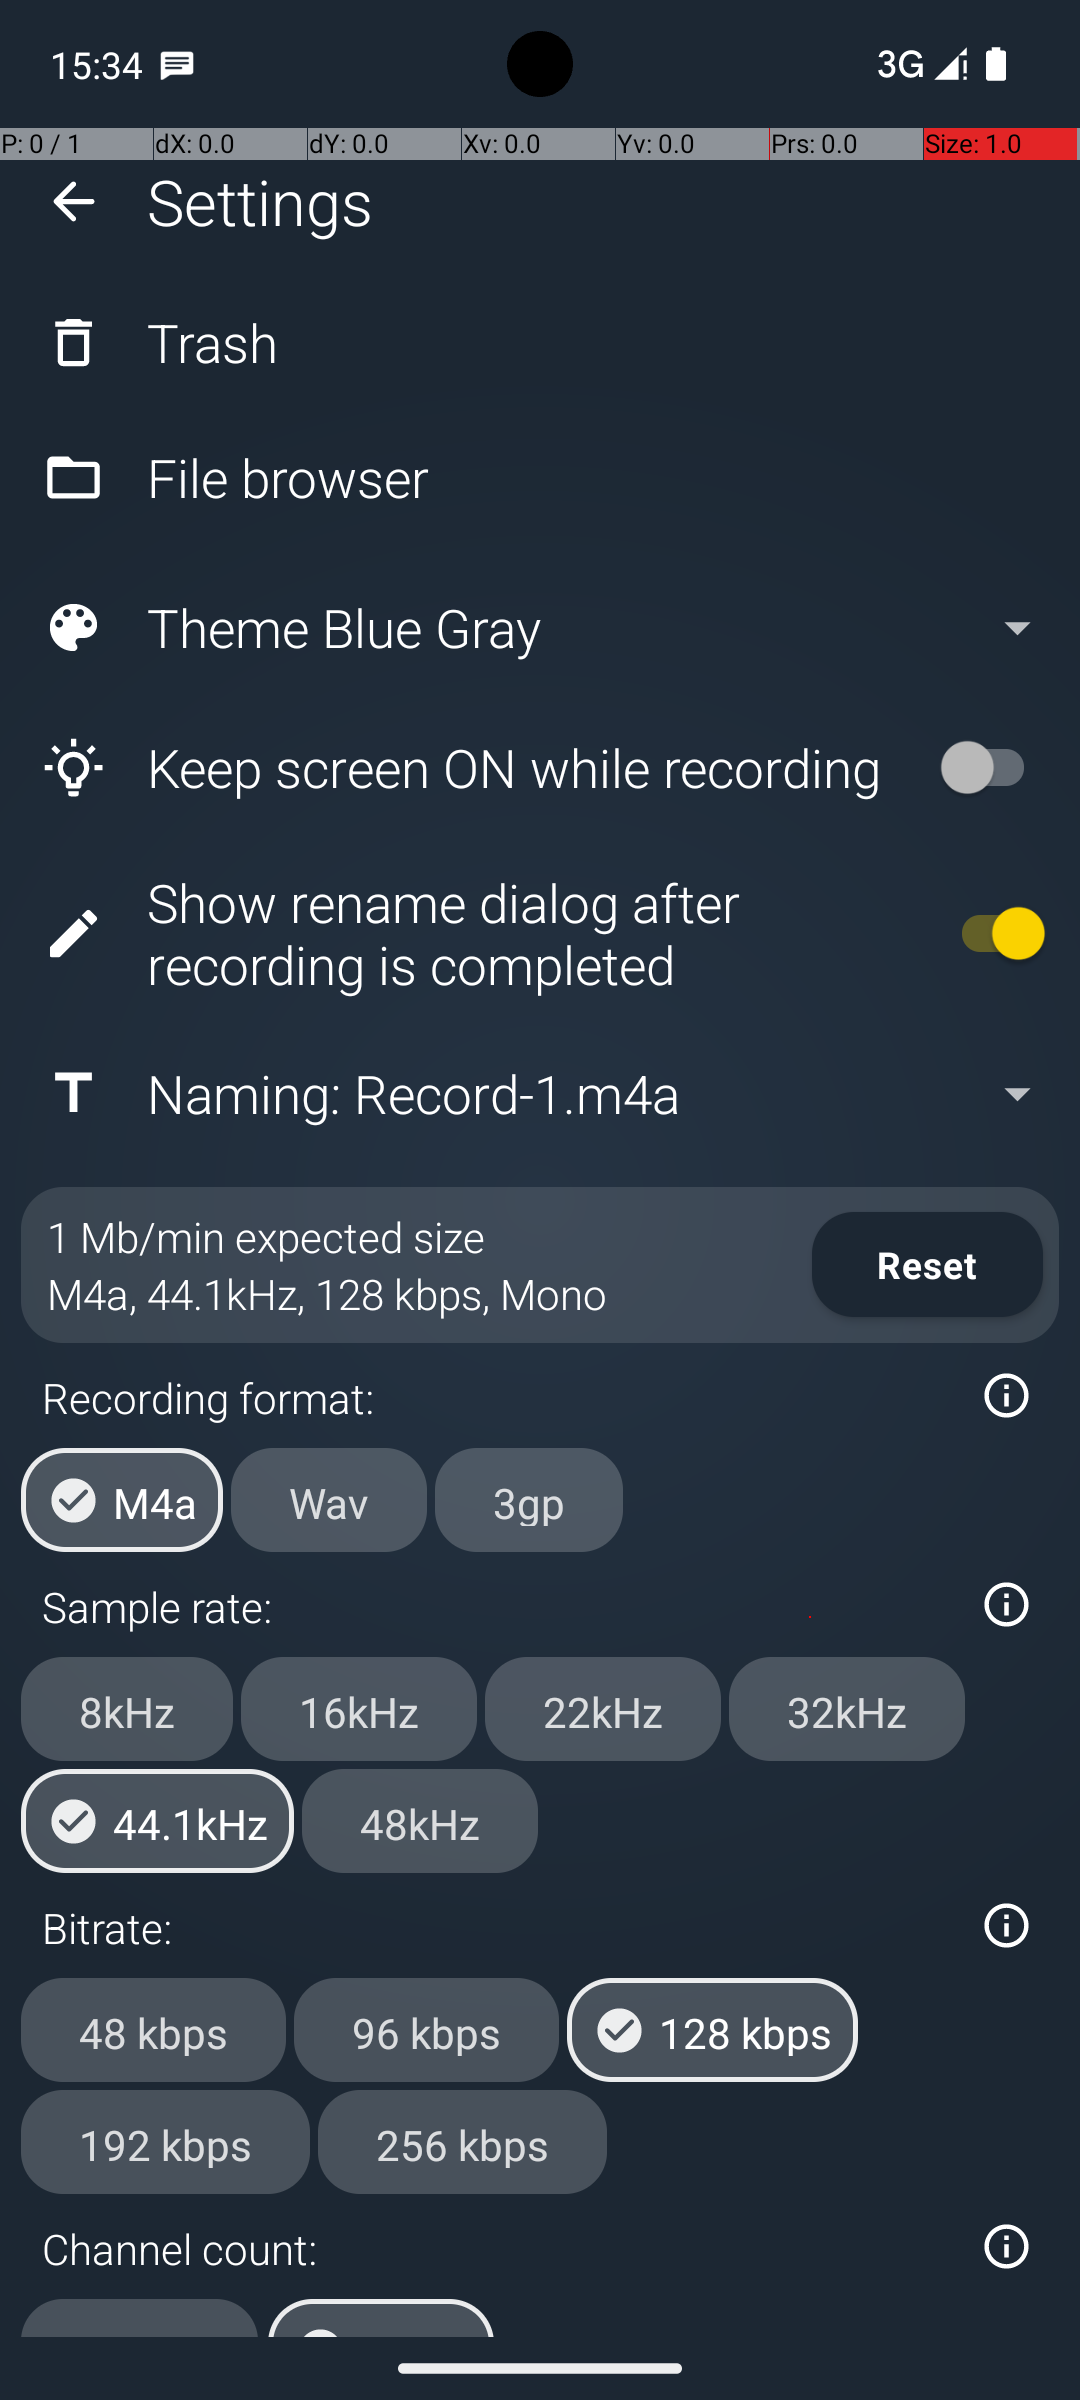  Describe the element at coordinates (540, 342) in the screenshot. I see `Trash` at that location.